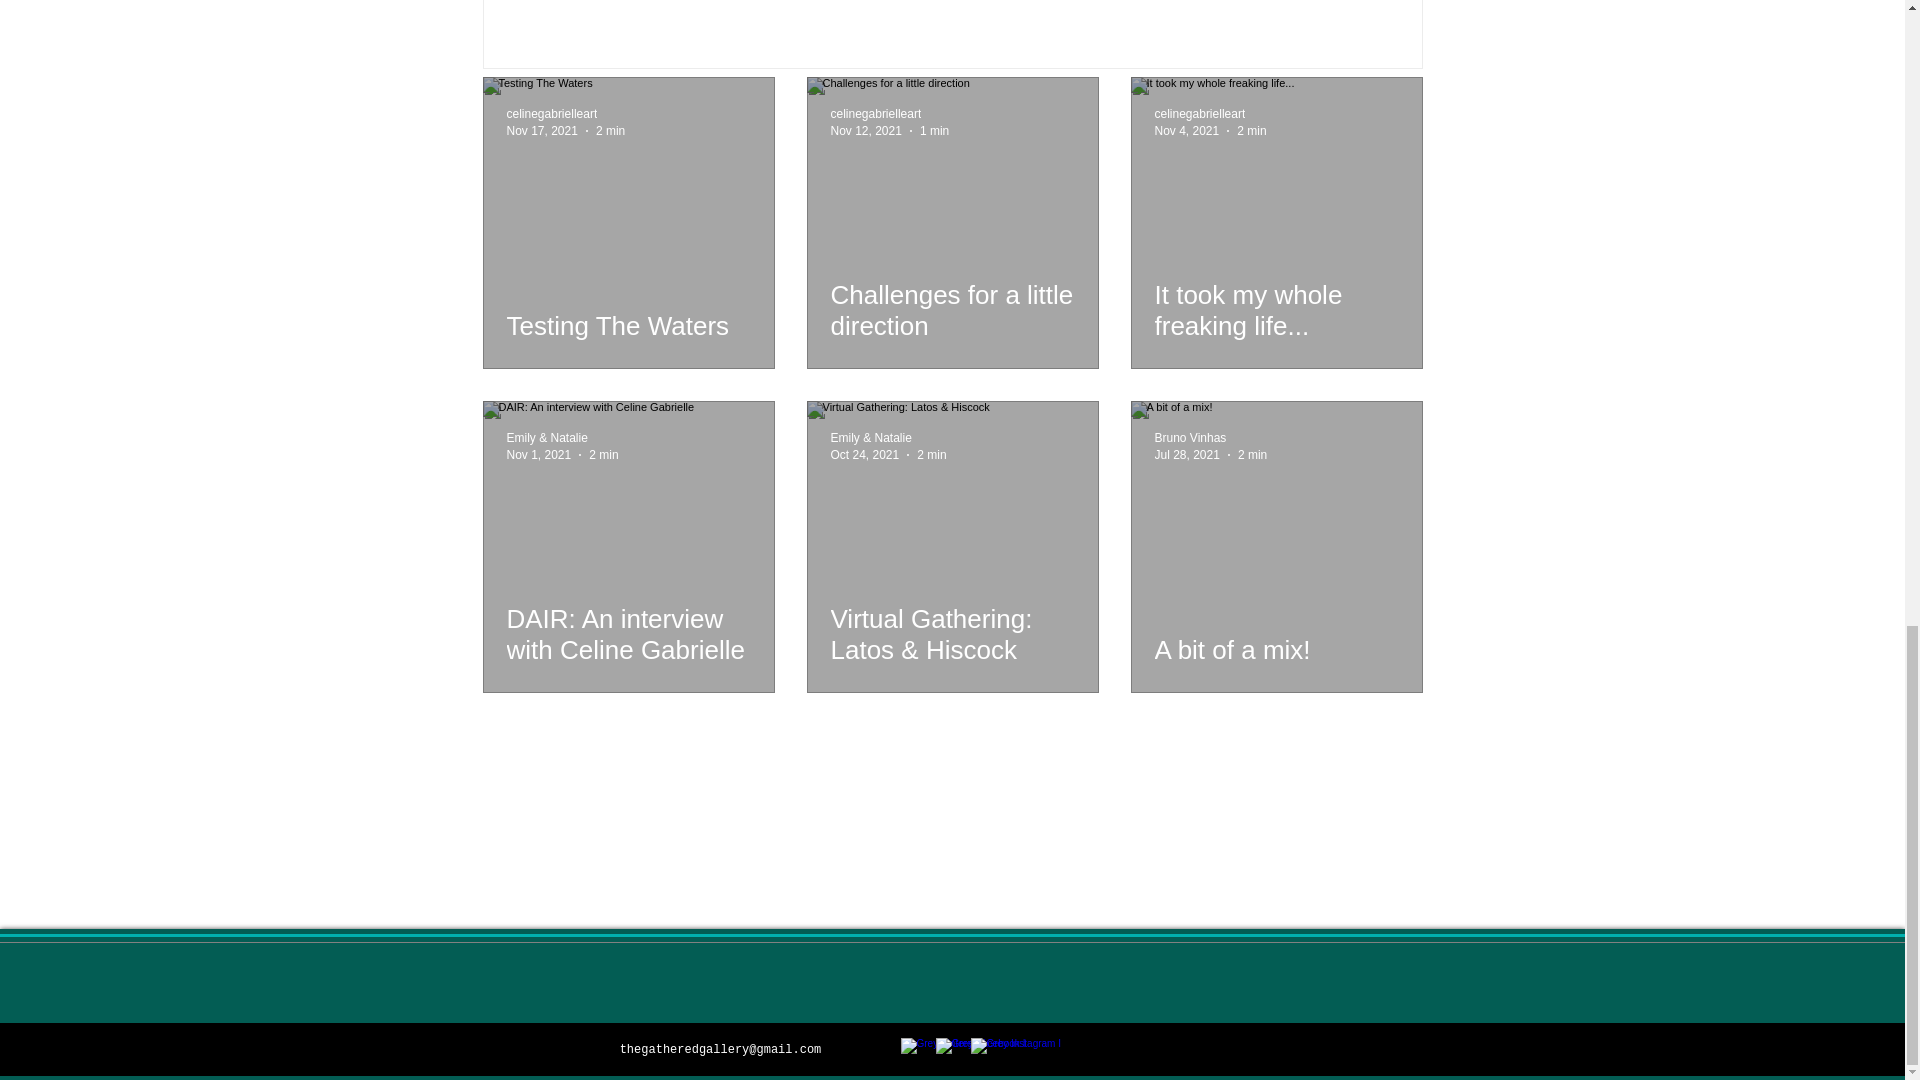 The width and height of the screenshot is (1920, 1080). I want to click on celinegabrielleart, so click(552, 113).